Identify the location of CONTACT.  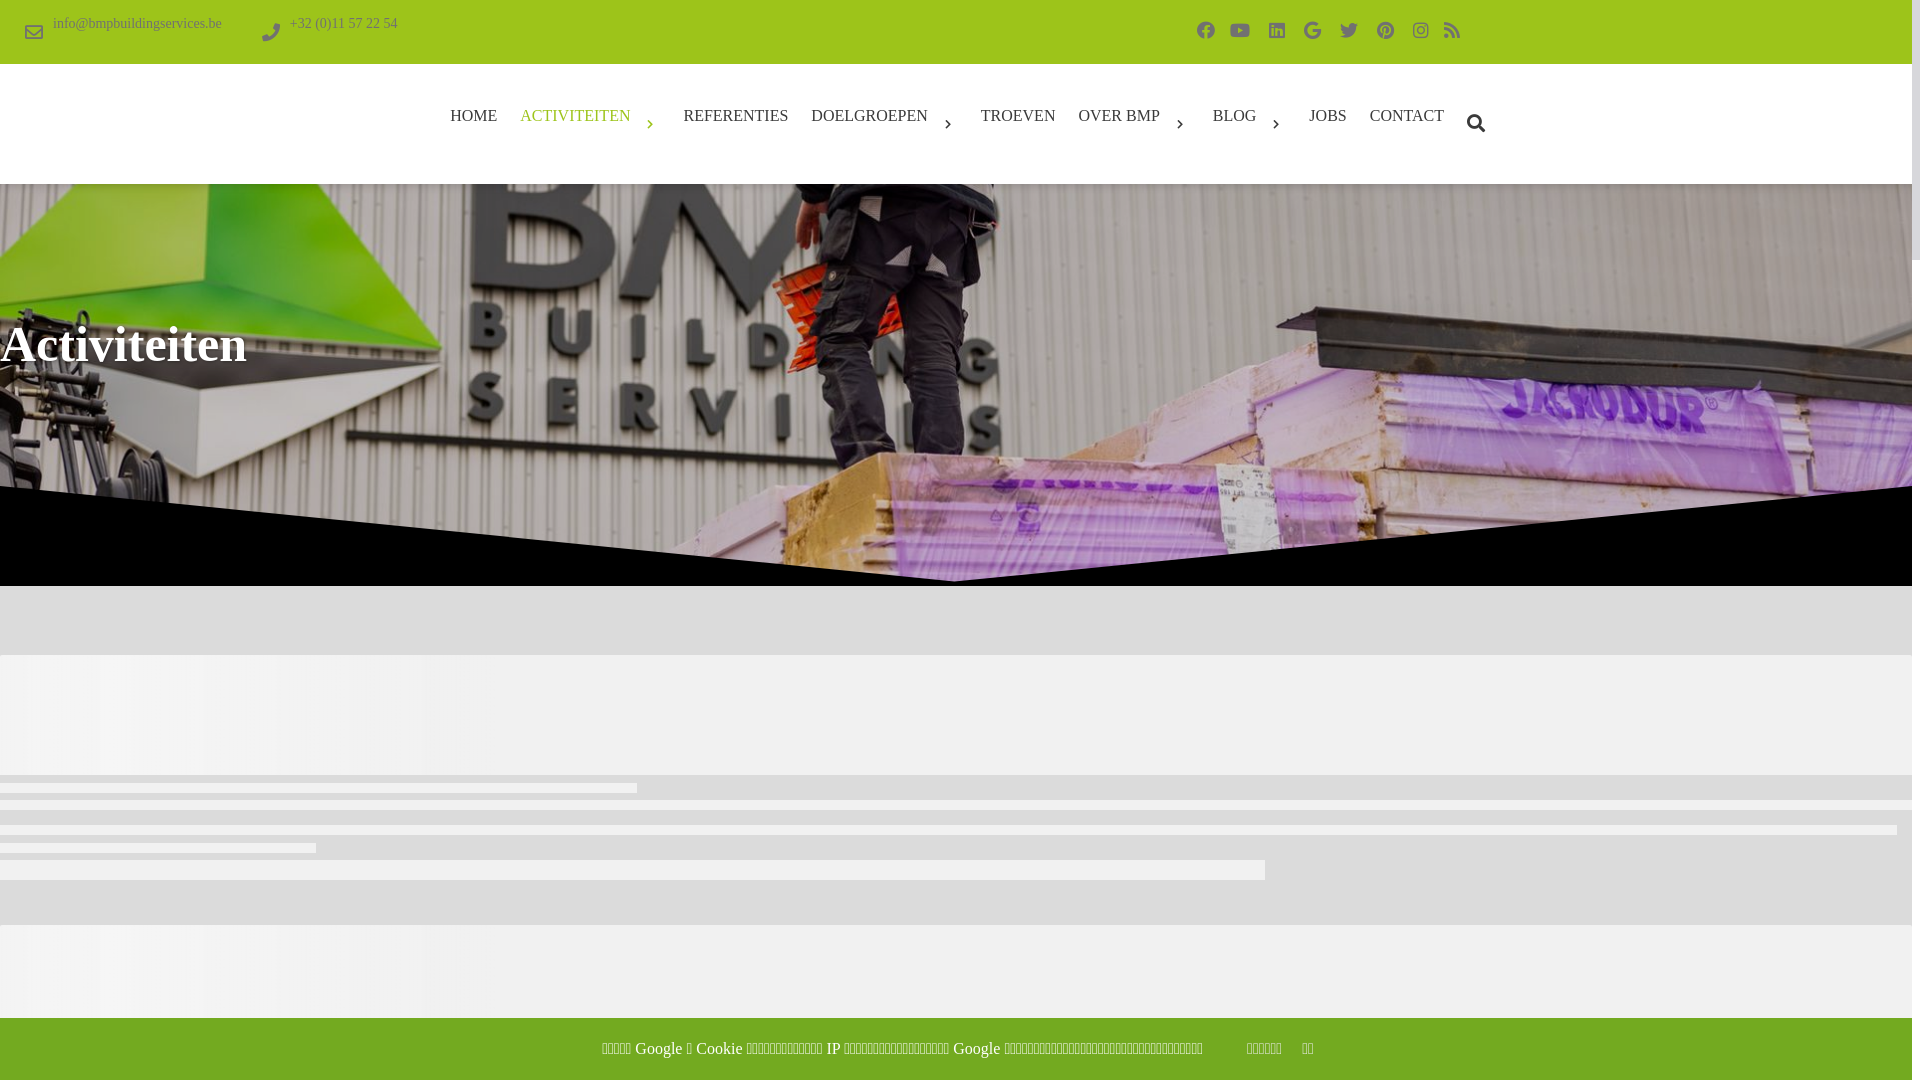
(1407, 116).